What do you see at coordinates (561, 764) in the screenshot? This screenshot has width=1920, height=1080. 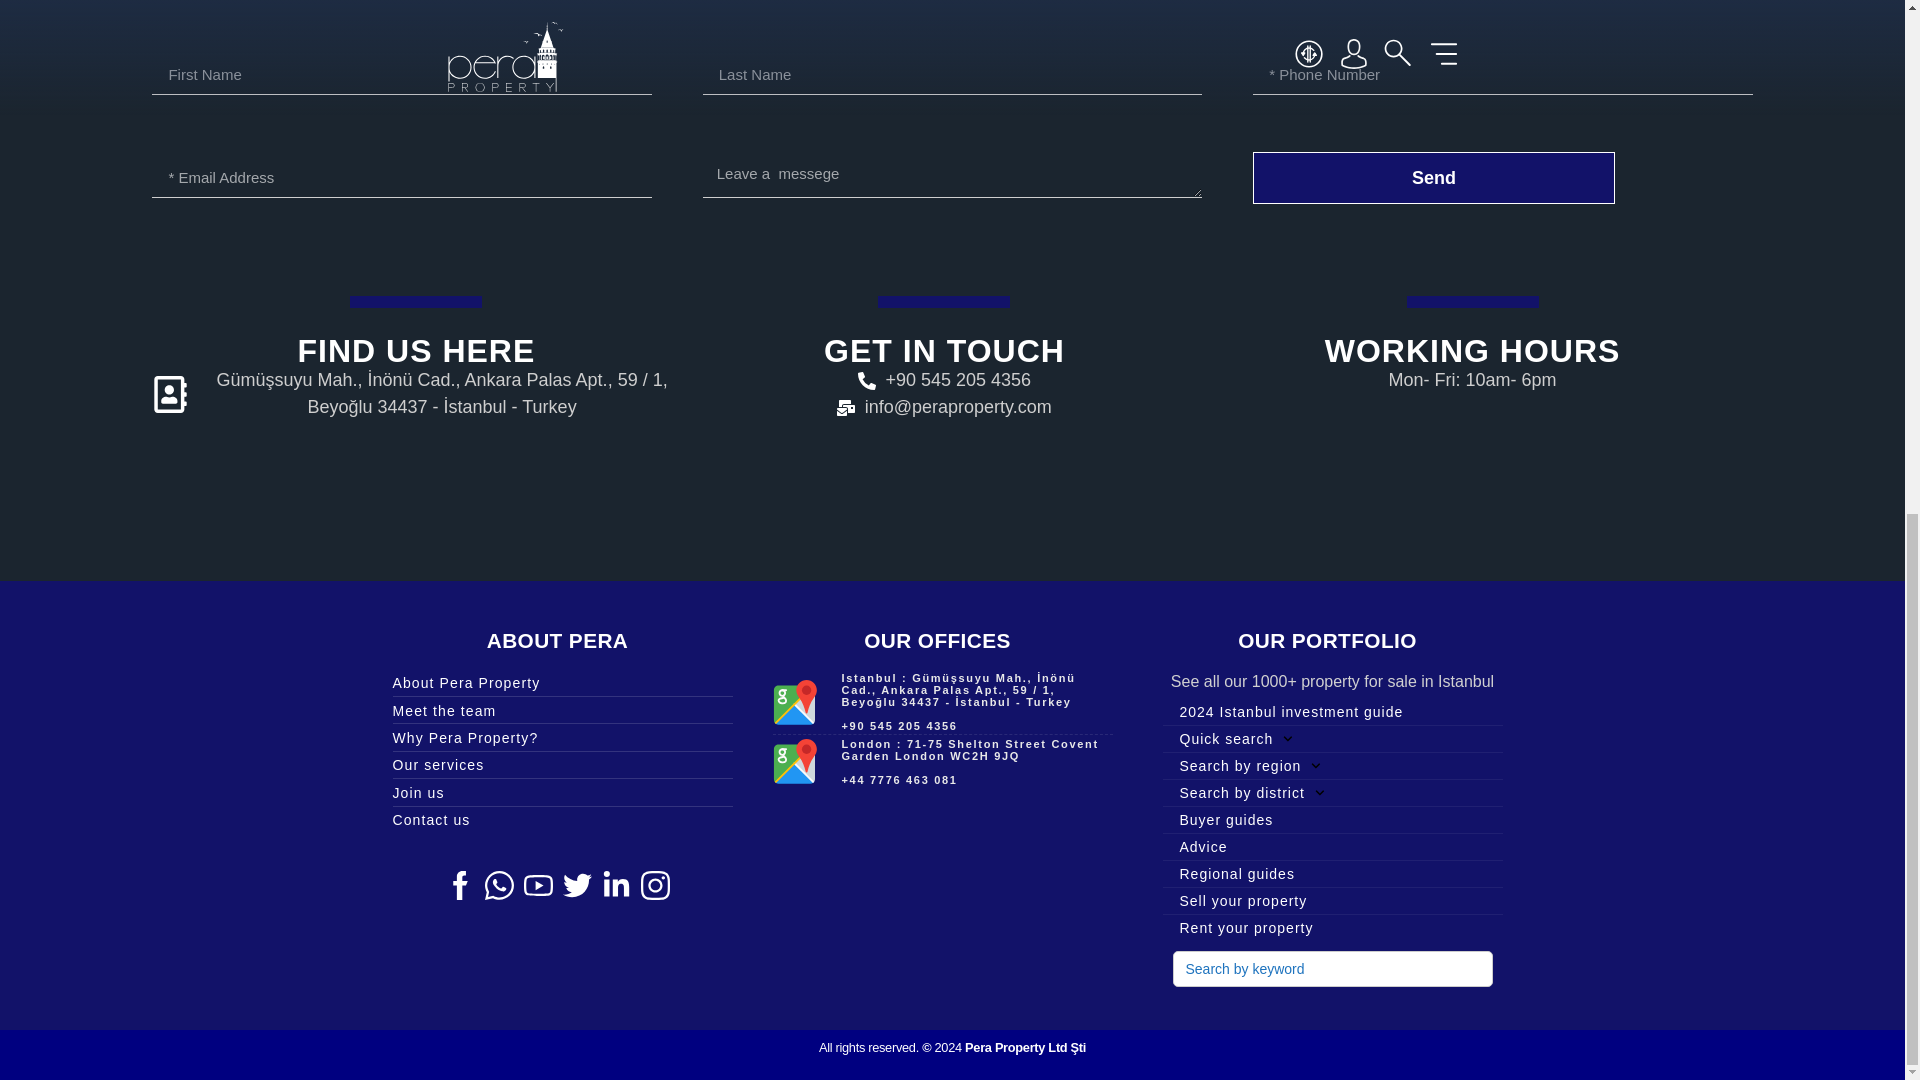 I see `Our services` at bounding box center [561, 764].